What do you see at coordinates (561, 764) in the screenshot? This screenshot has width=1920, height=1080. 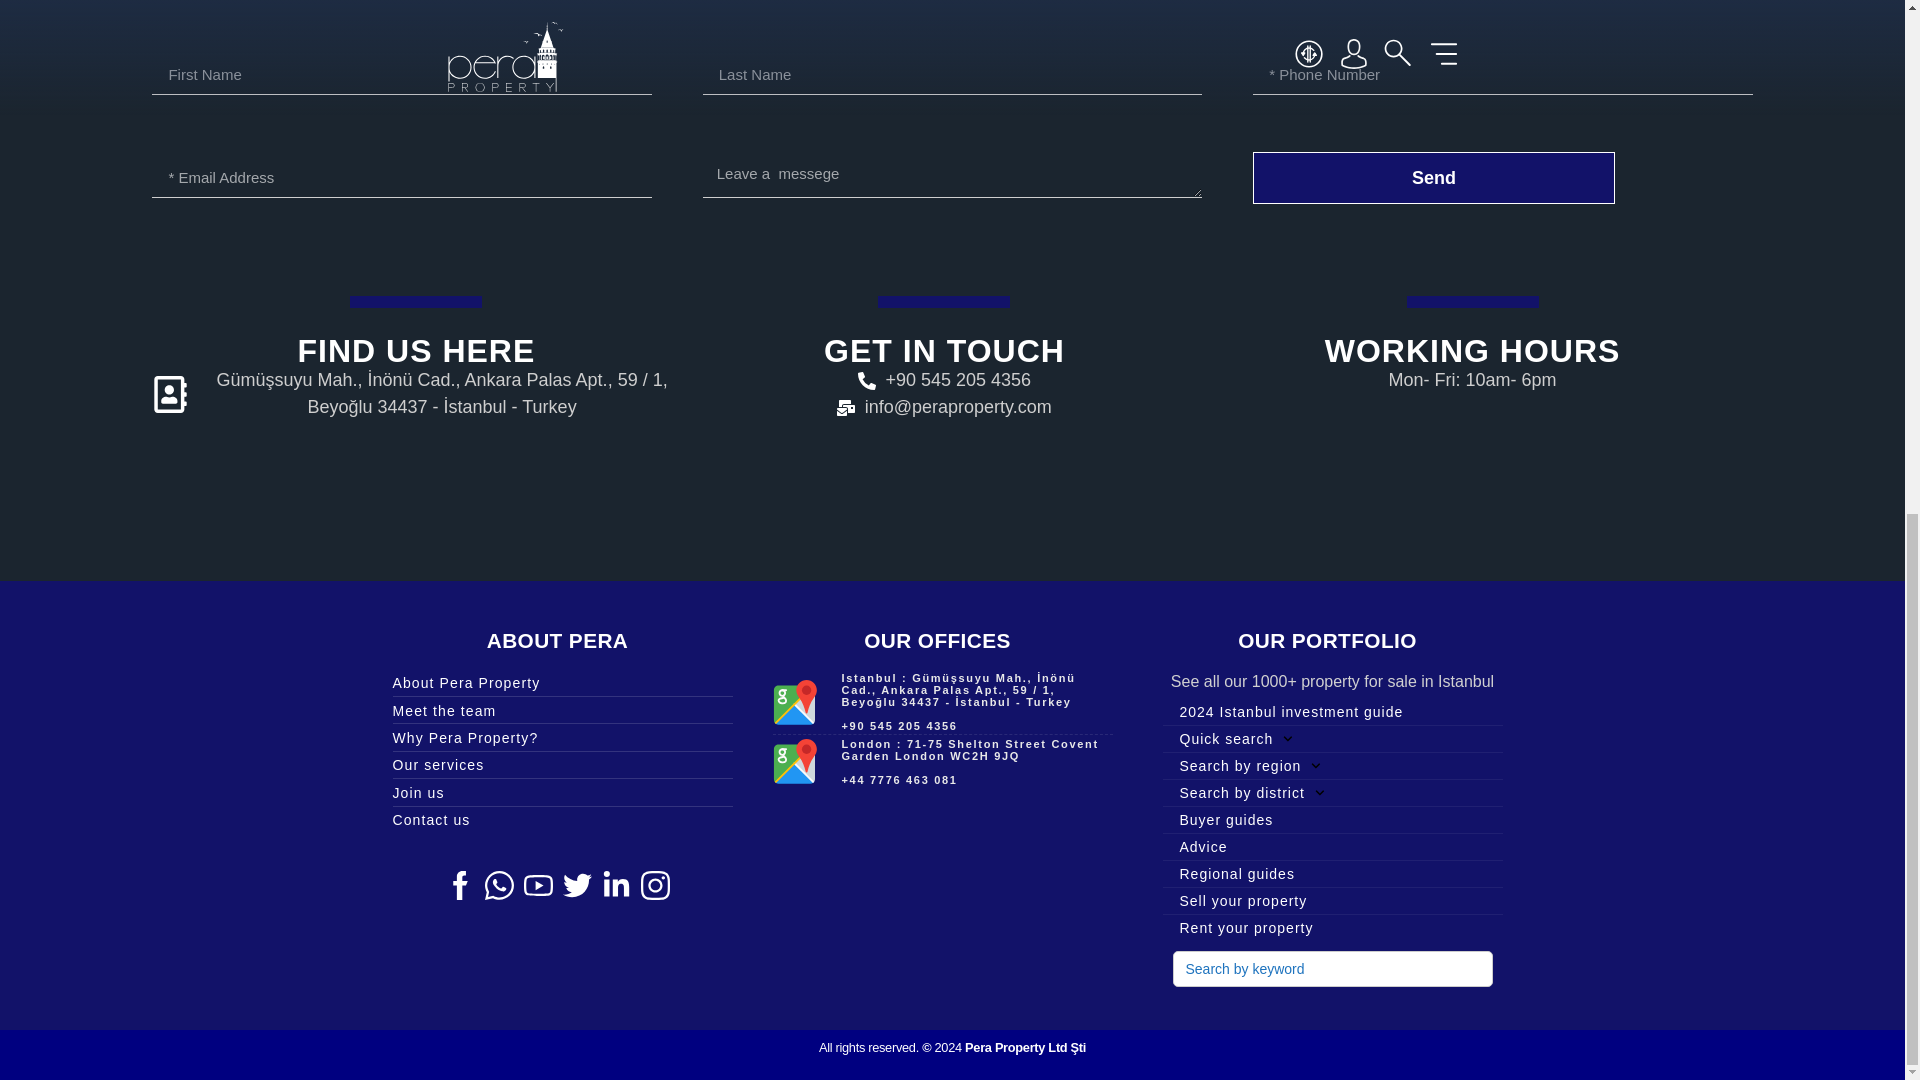 I see `Our services` at bounding box center [561, 764].